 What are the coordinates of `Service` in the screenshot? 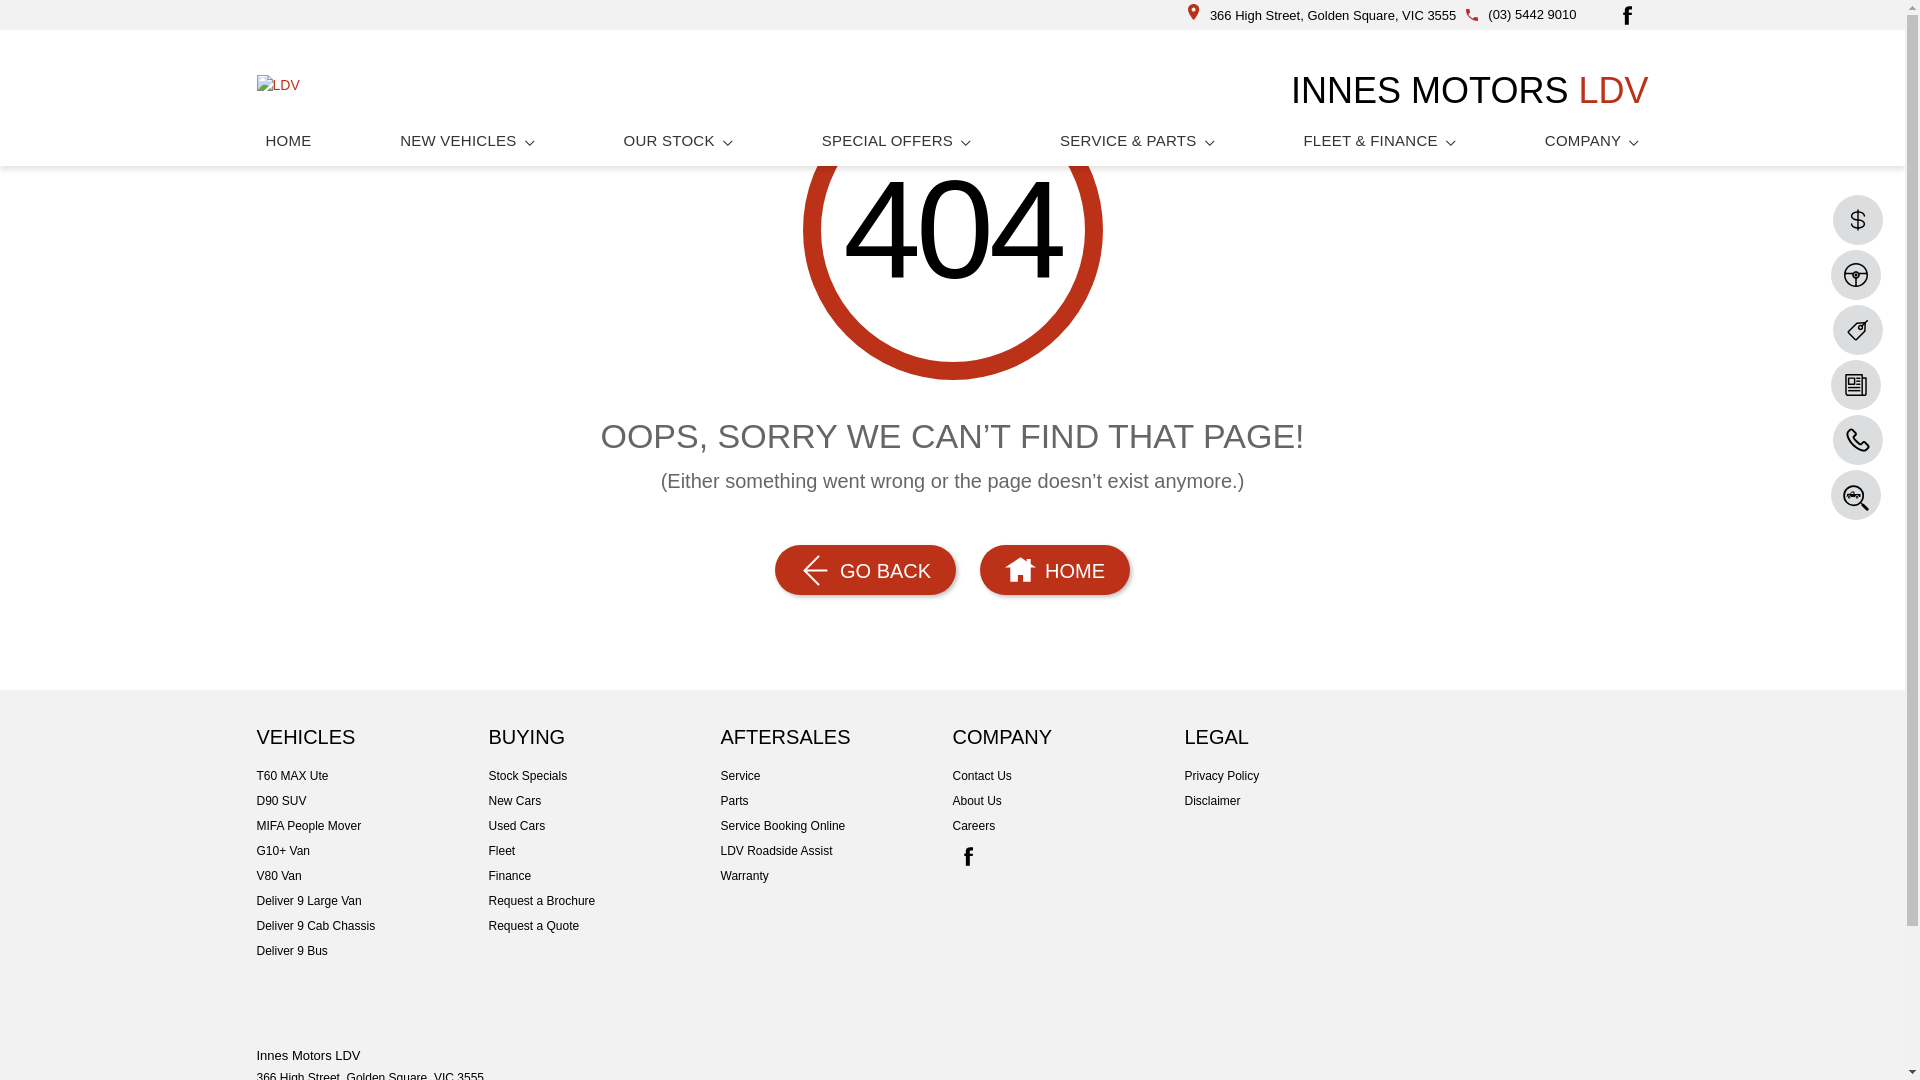 It's located at (836, 776).